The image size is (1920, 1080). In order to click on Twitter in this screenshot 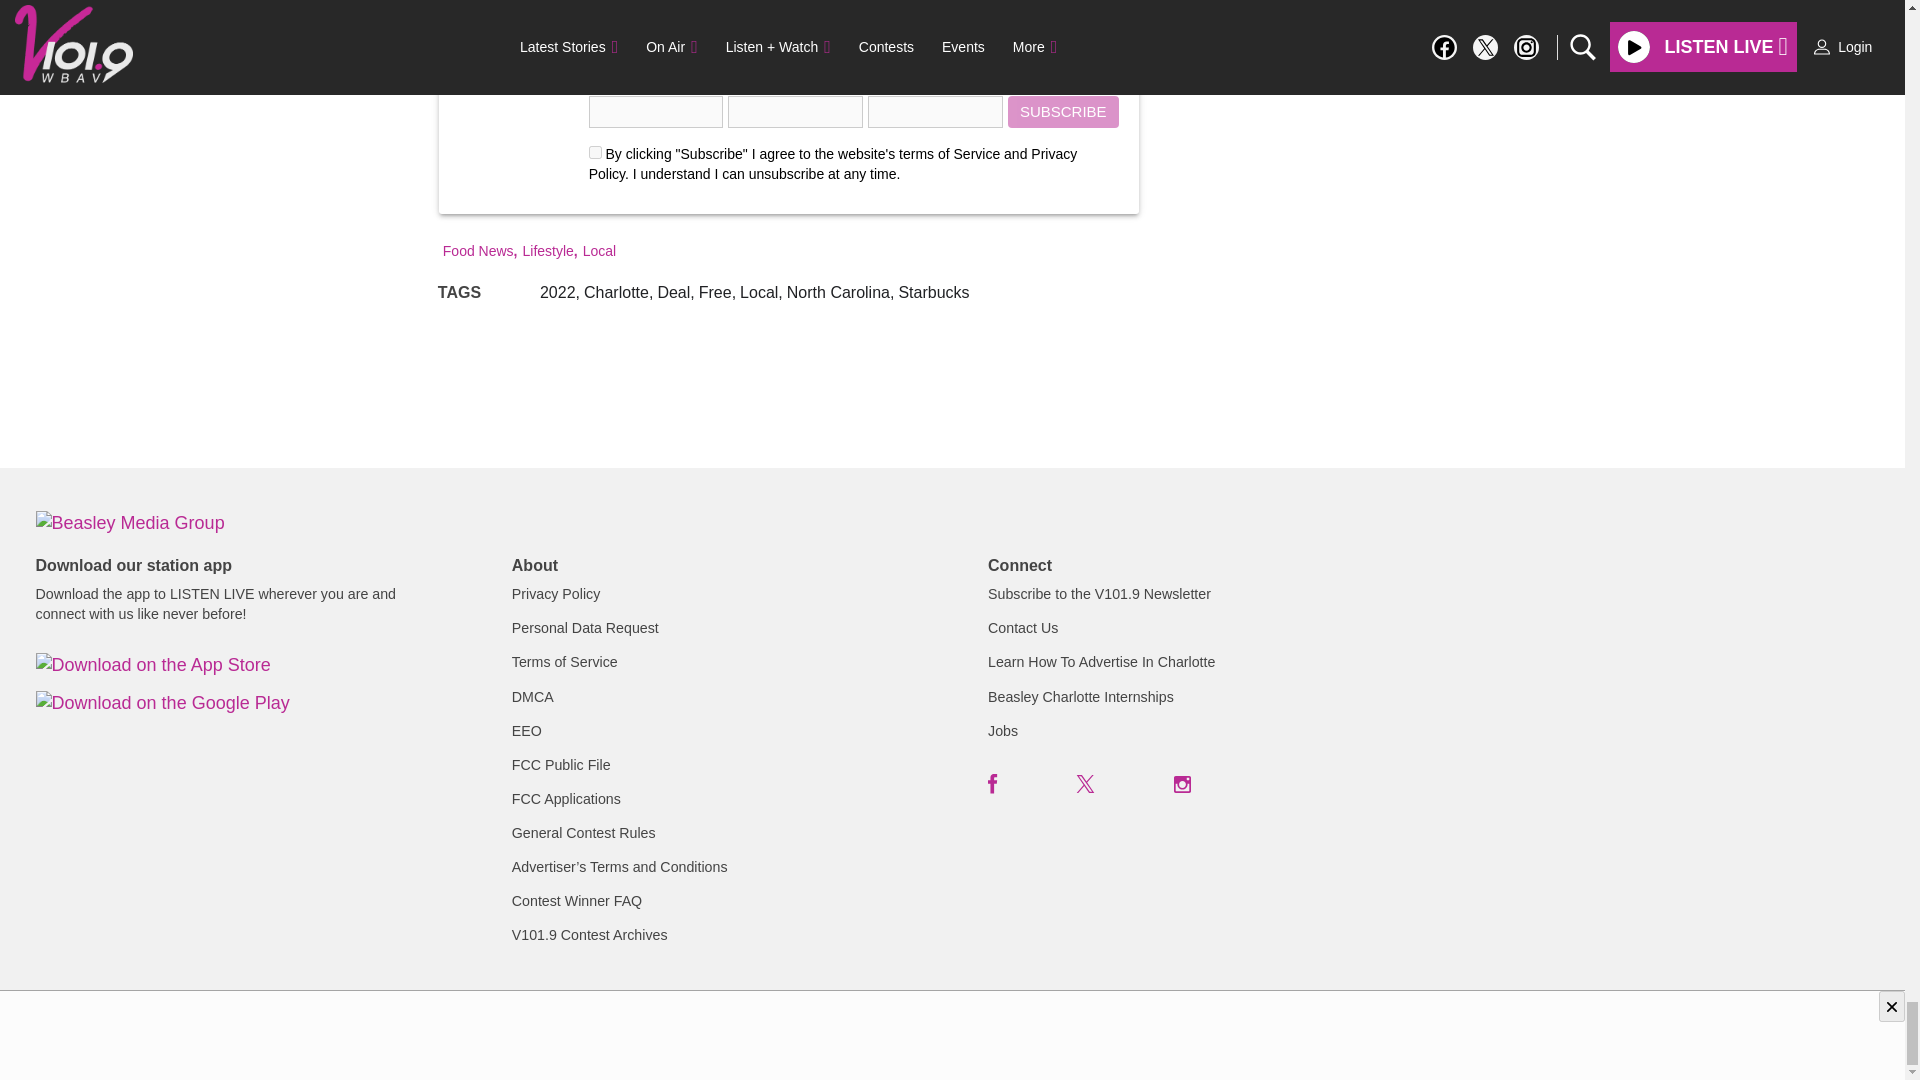, I will do `click(1086, 784)`.